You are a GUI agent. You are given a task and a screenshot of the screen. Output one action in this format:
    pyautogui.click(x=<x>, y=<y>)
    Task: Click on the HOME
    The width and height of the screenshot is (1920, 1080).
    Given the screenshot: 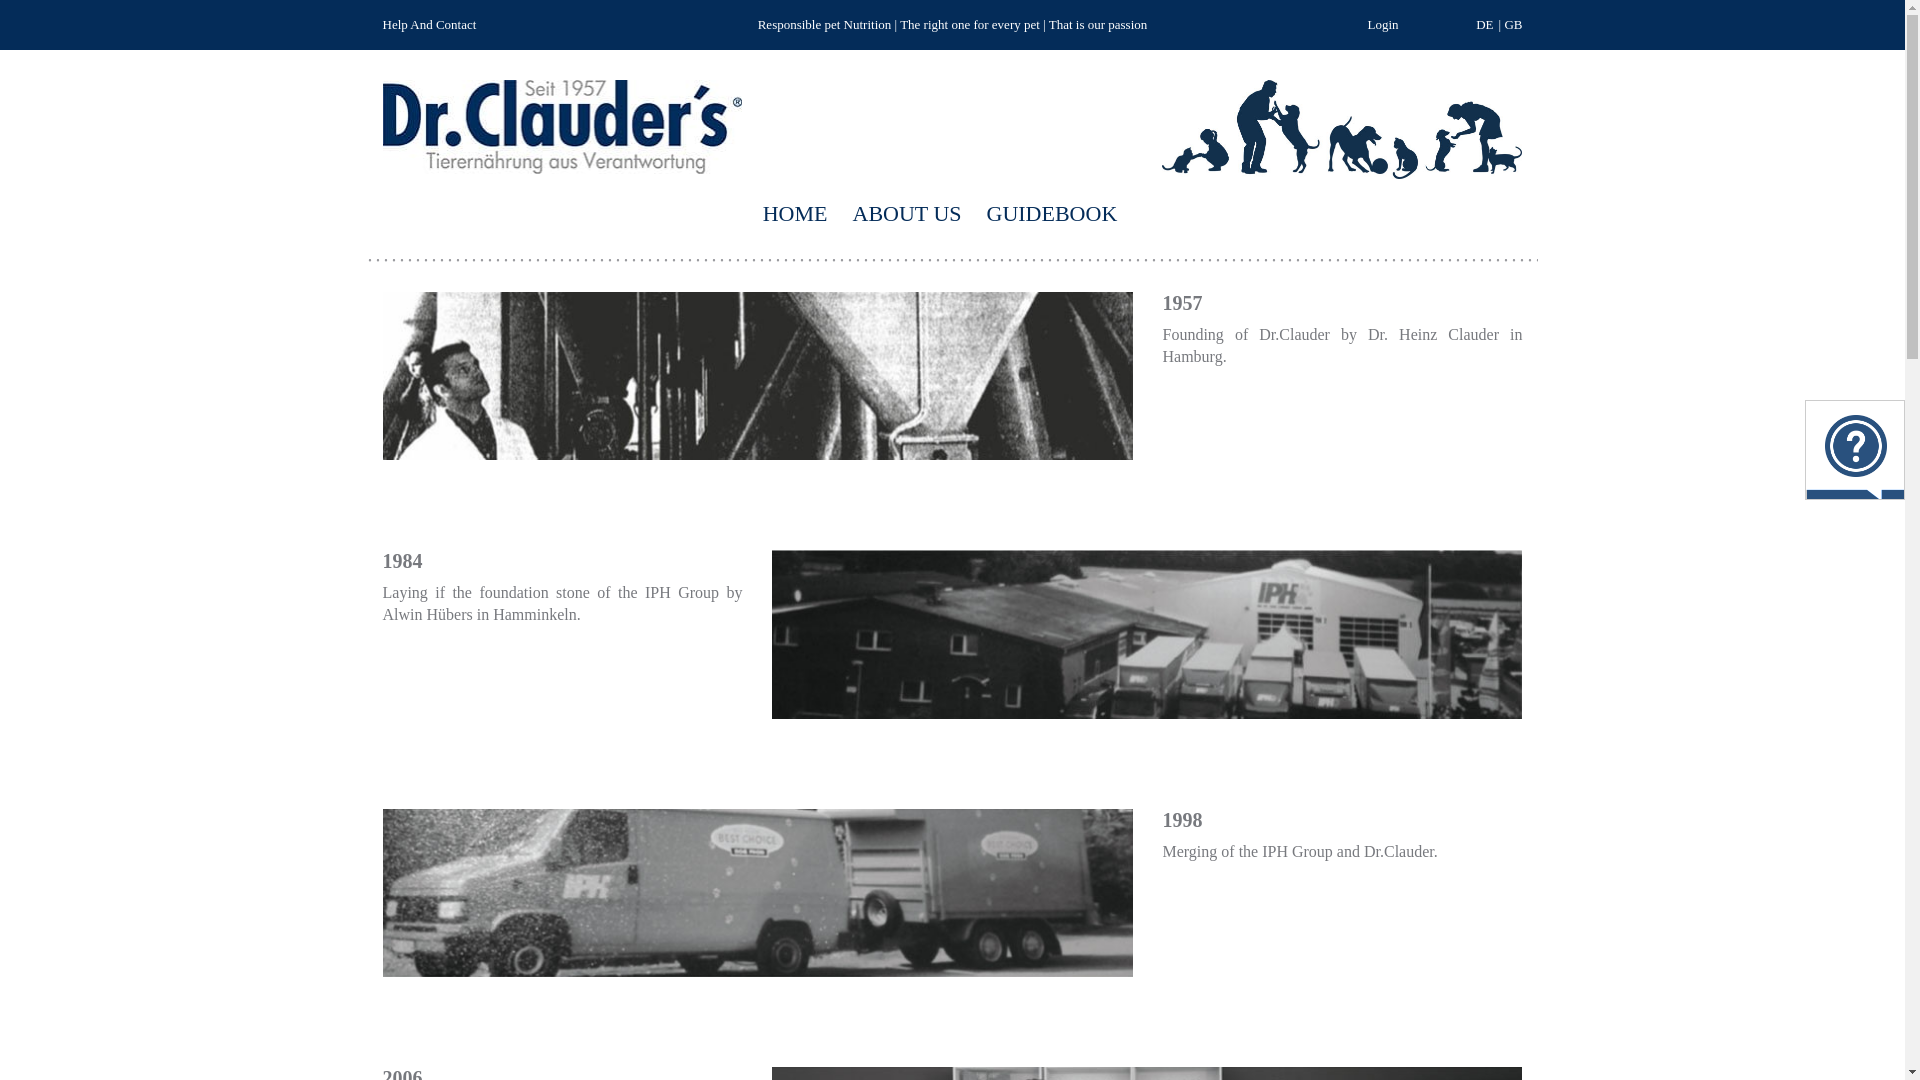 What is the action you would take?
    pyautogui.click(x=794, y=218)
    